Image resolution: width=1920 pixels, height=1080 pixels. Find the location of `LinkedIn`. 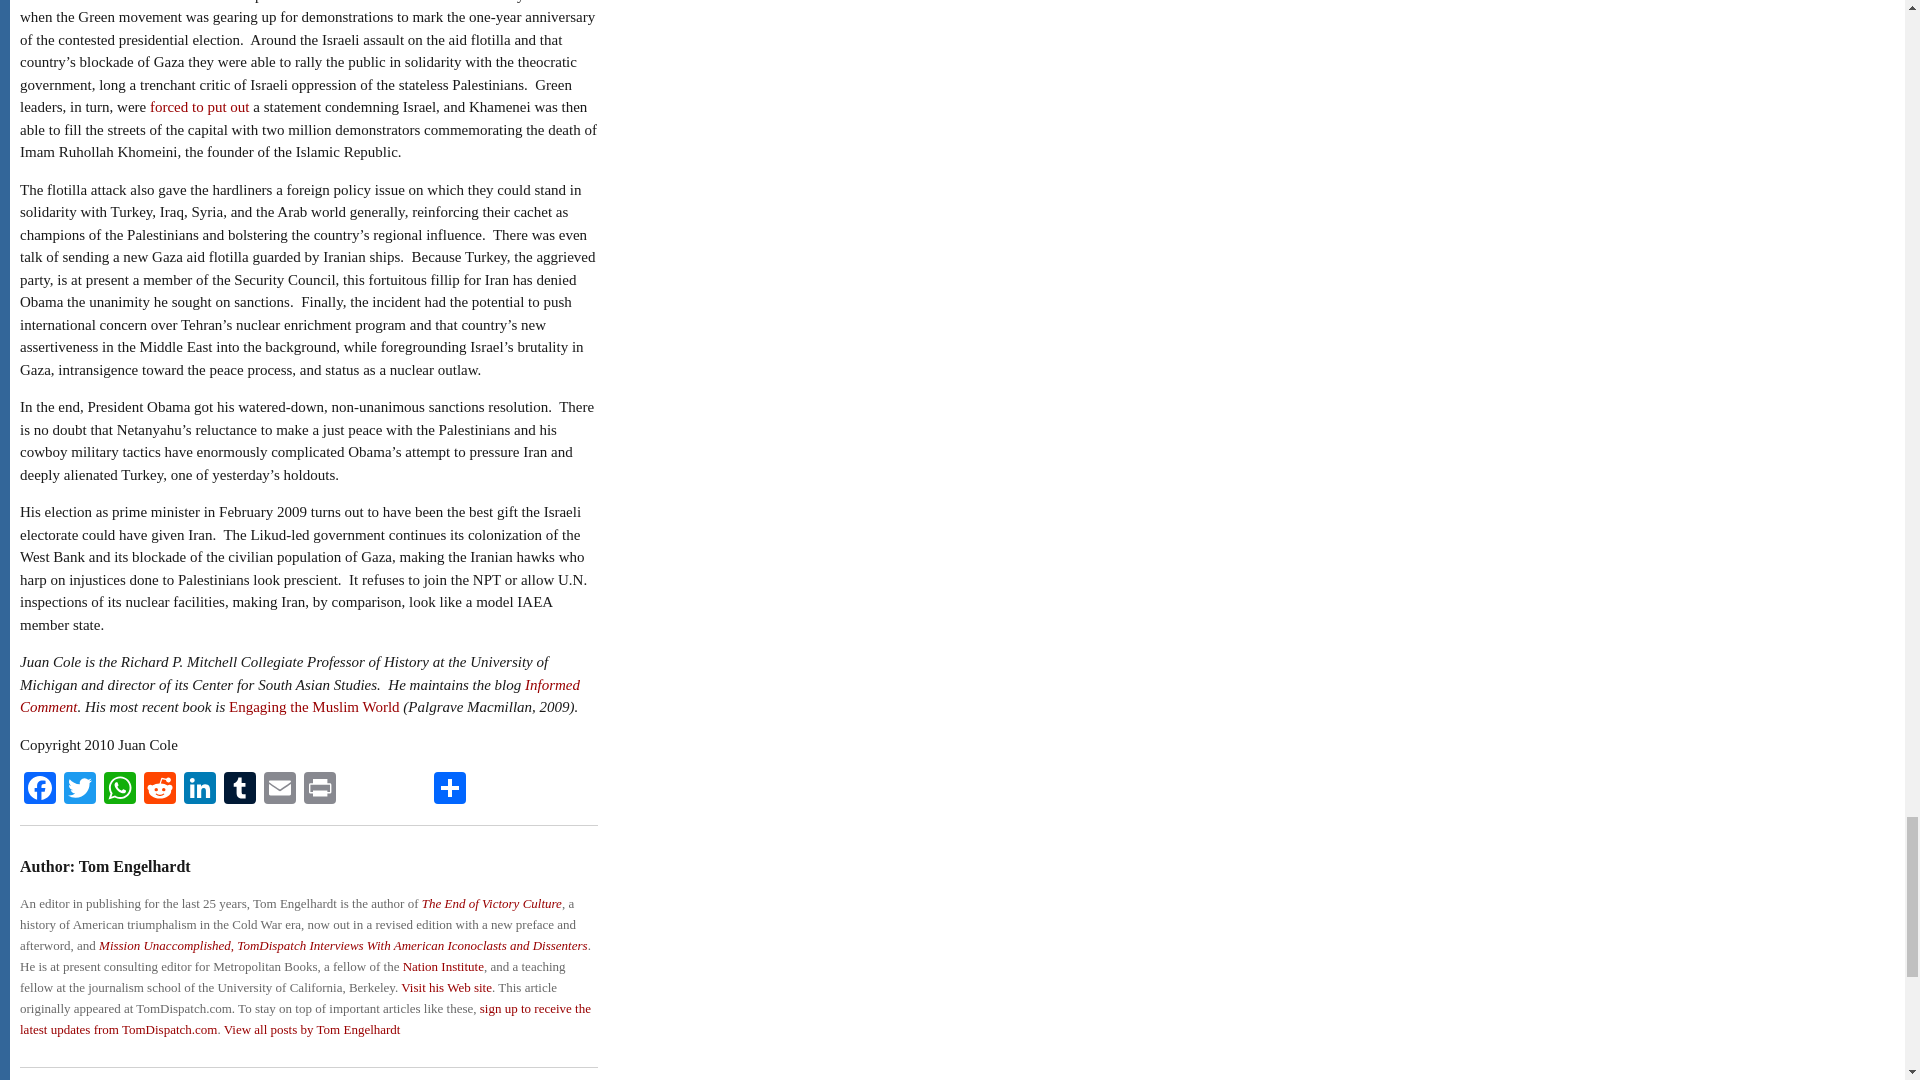

LinkedIn is located at coordinates (200, 790).